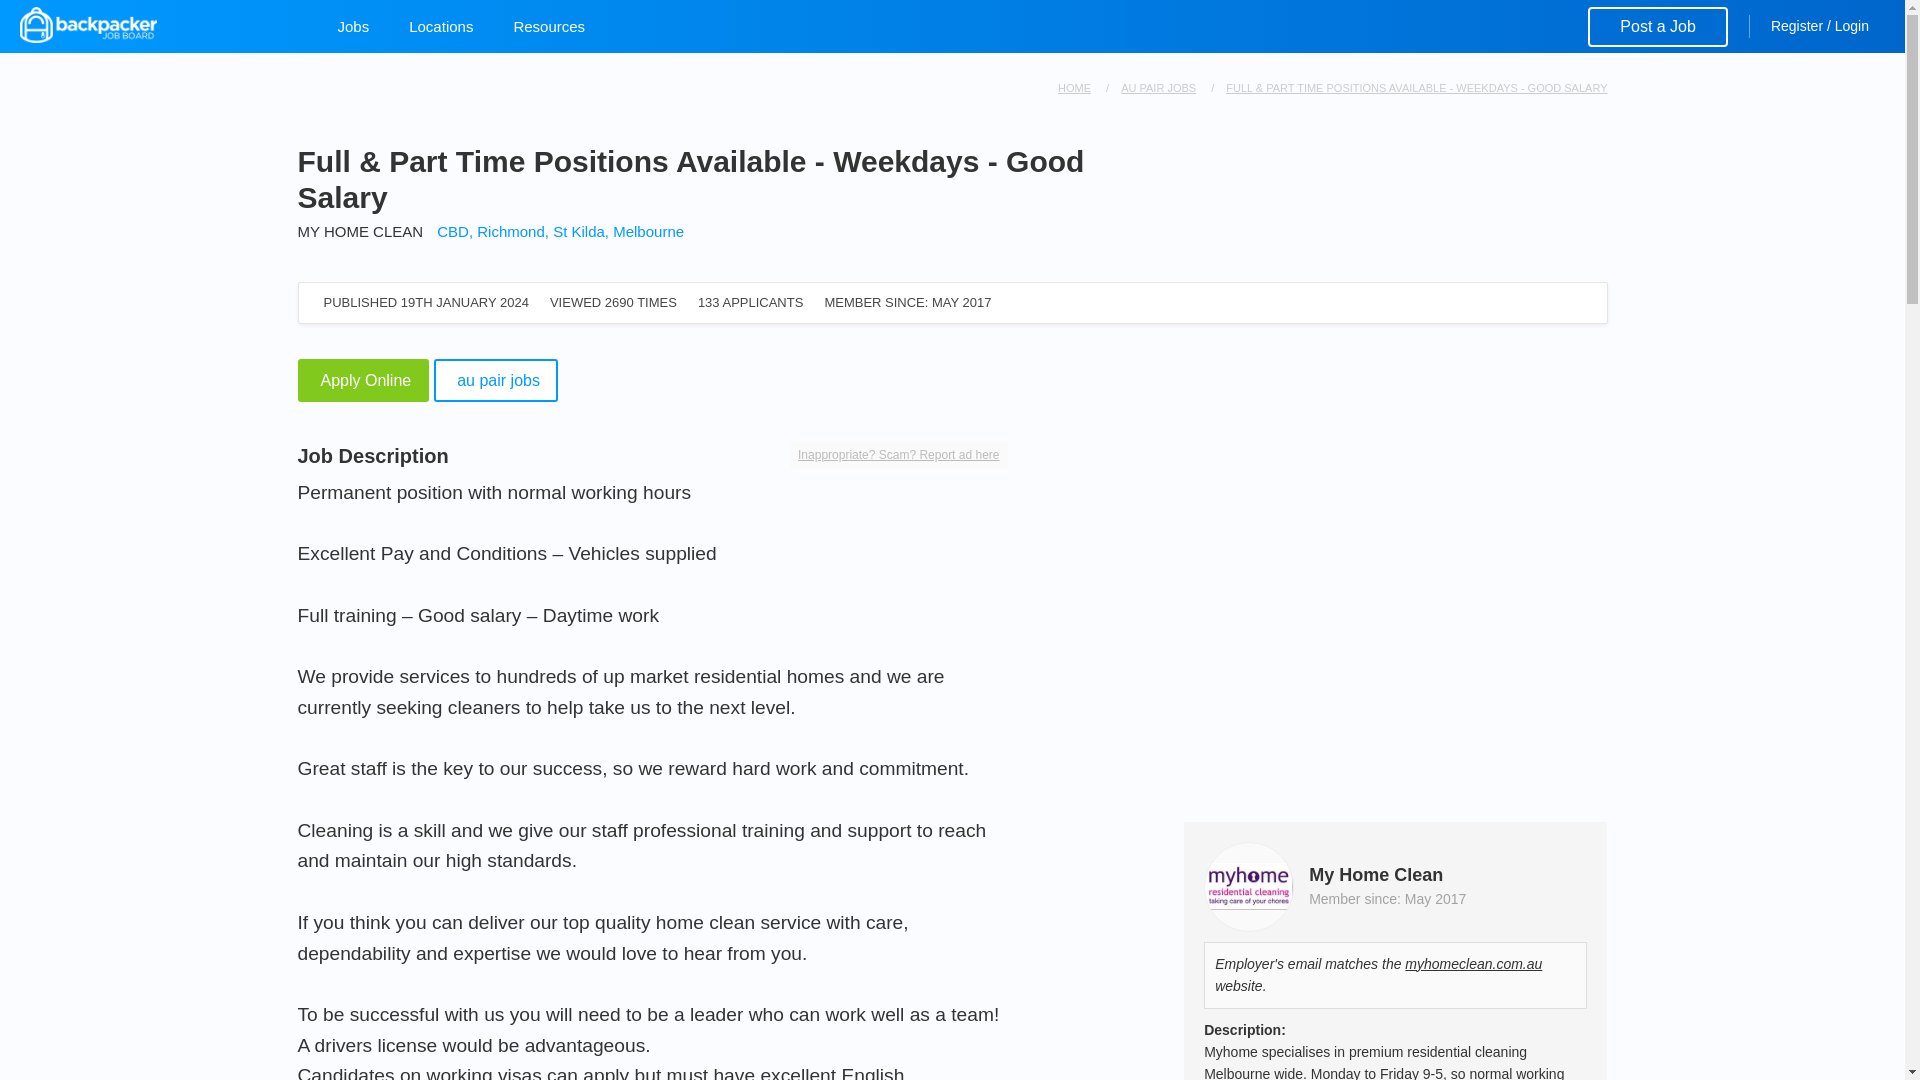 This screenshot has width=1920, height=1080. I want to click on AU PAIR JOBS, so click(1158, 88).